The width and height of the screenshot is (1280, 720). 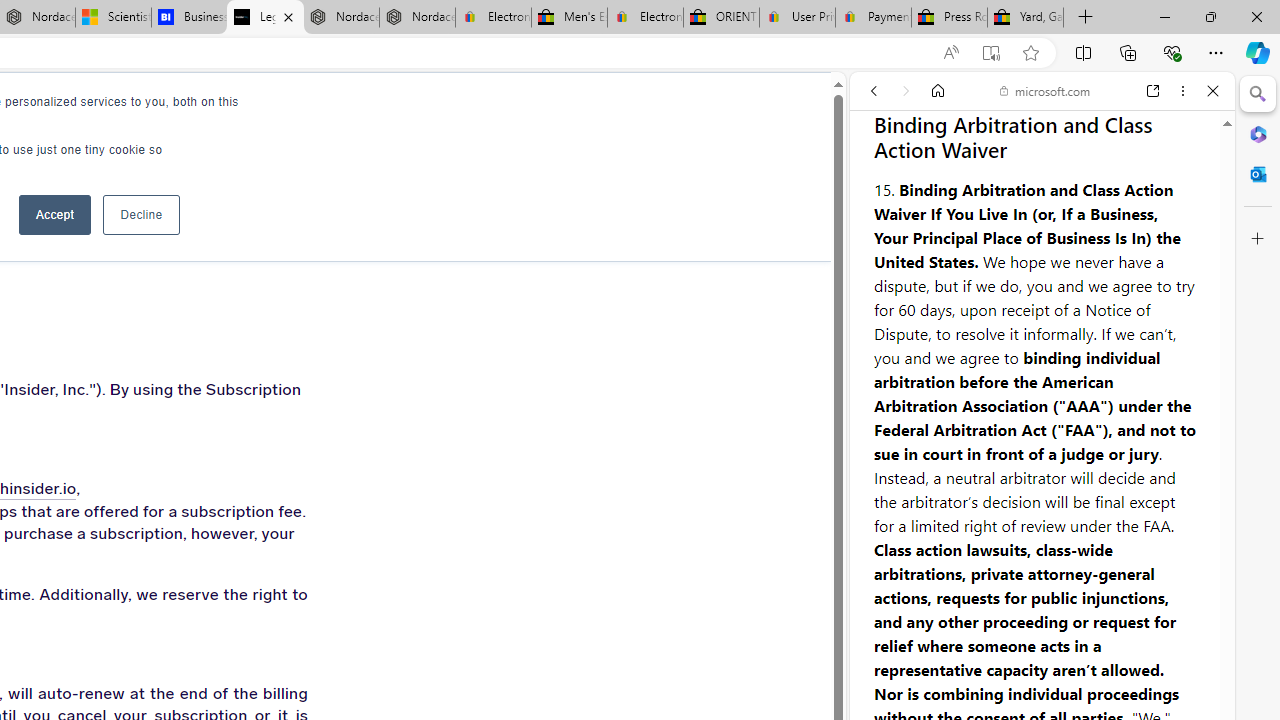 I want to click on CONTACT US, so click(x=378, y=110).